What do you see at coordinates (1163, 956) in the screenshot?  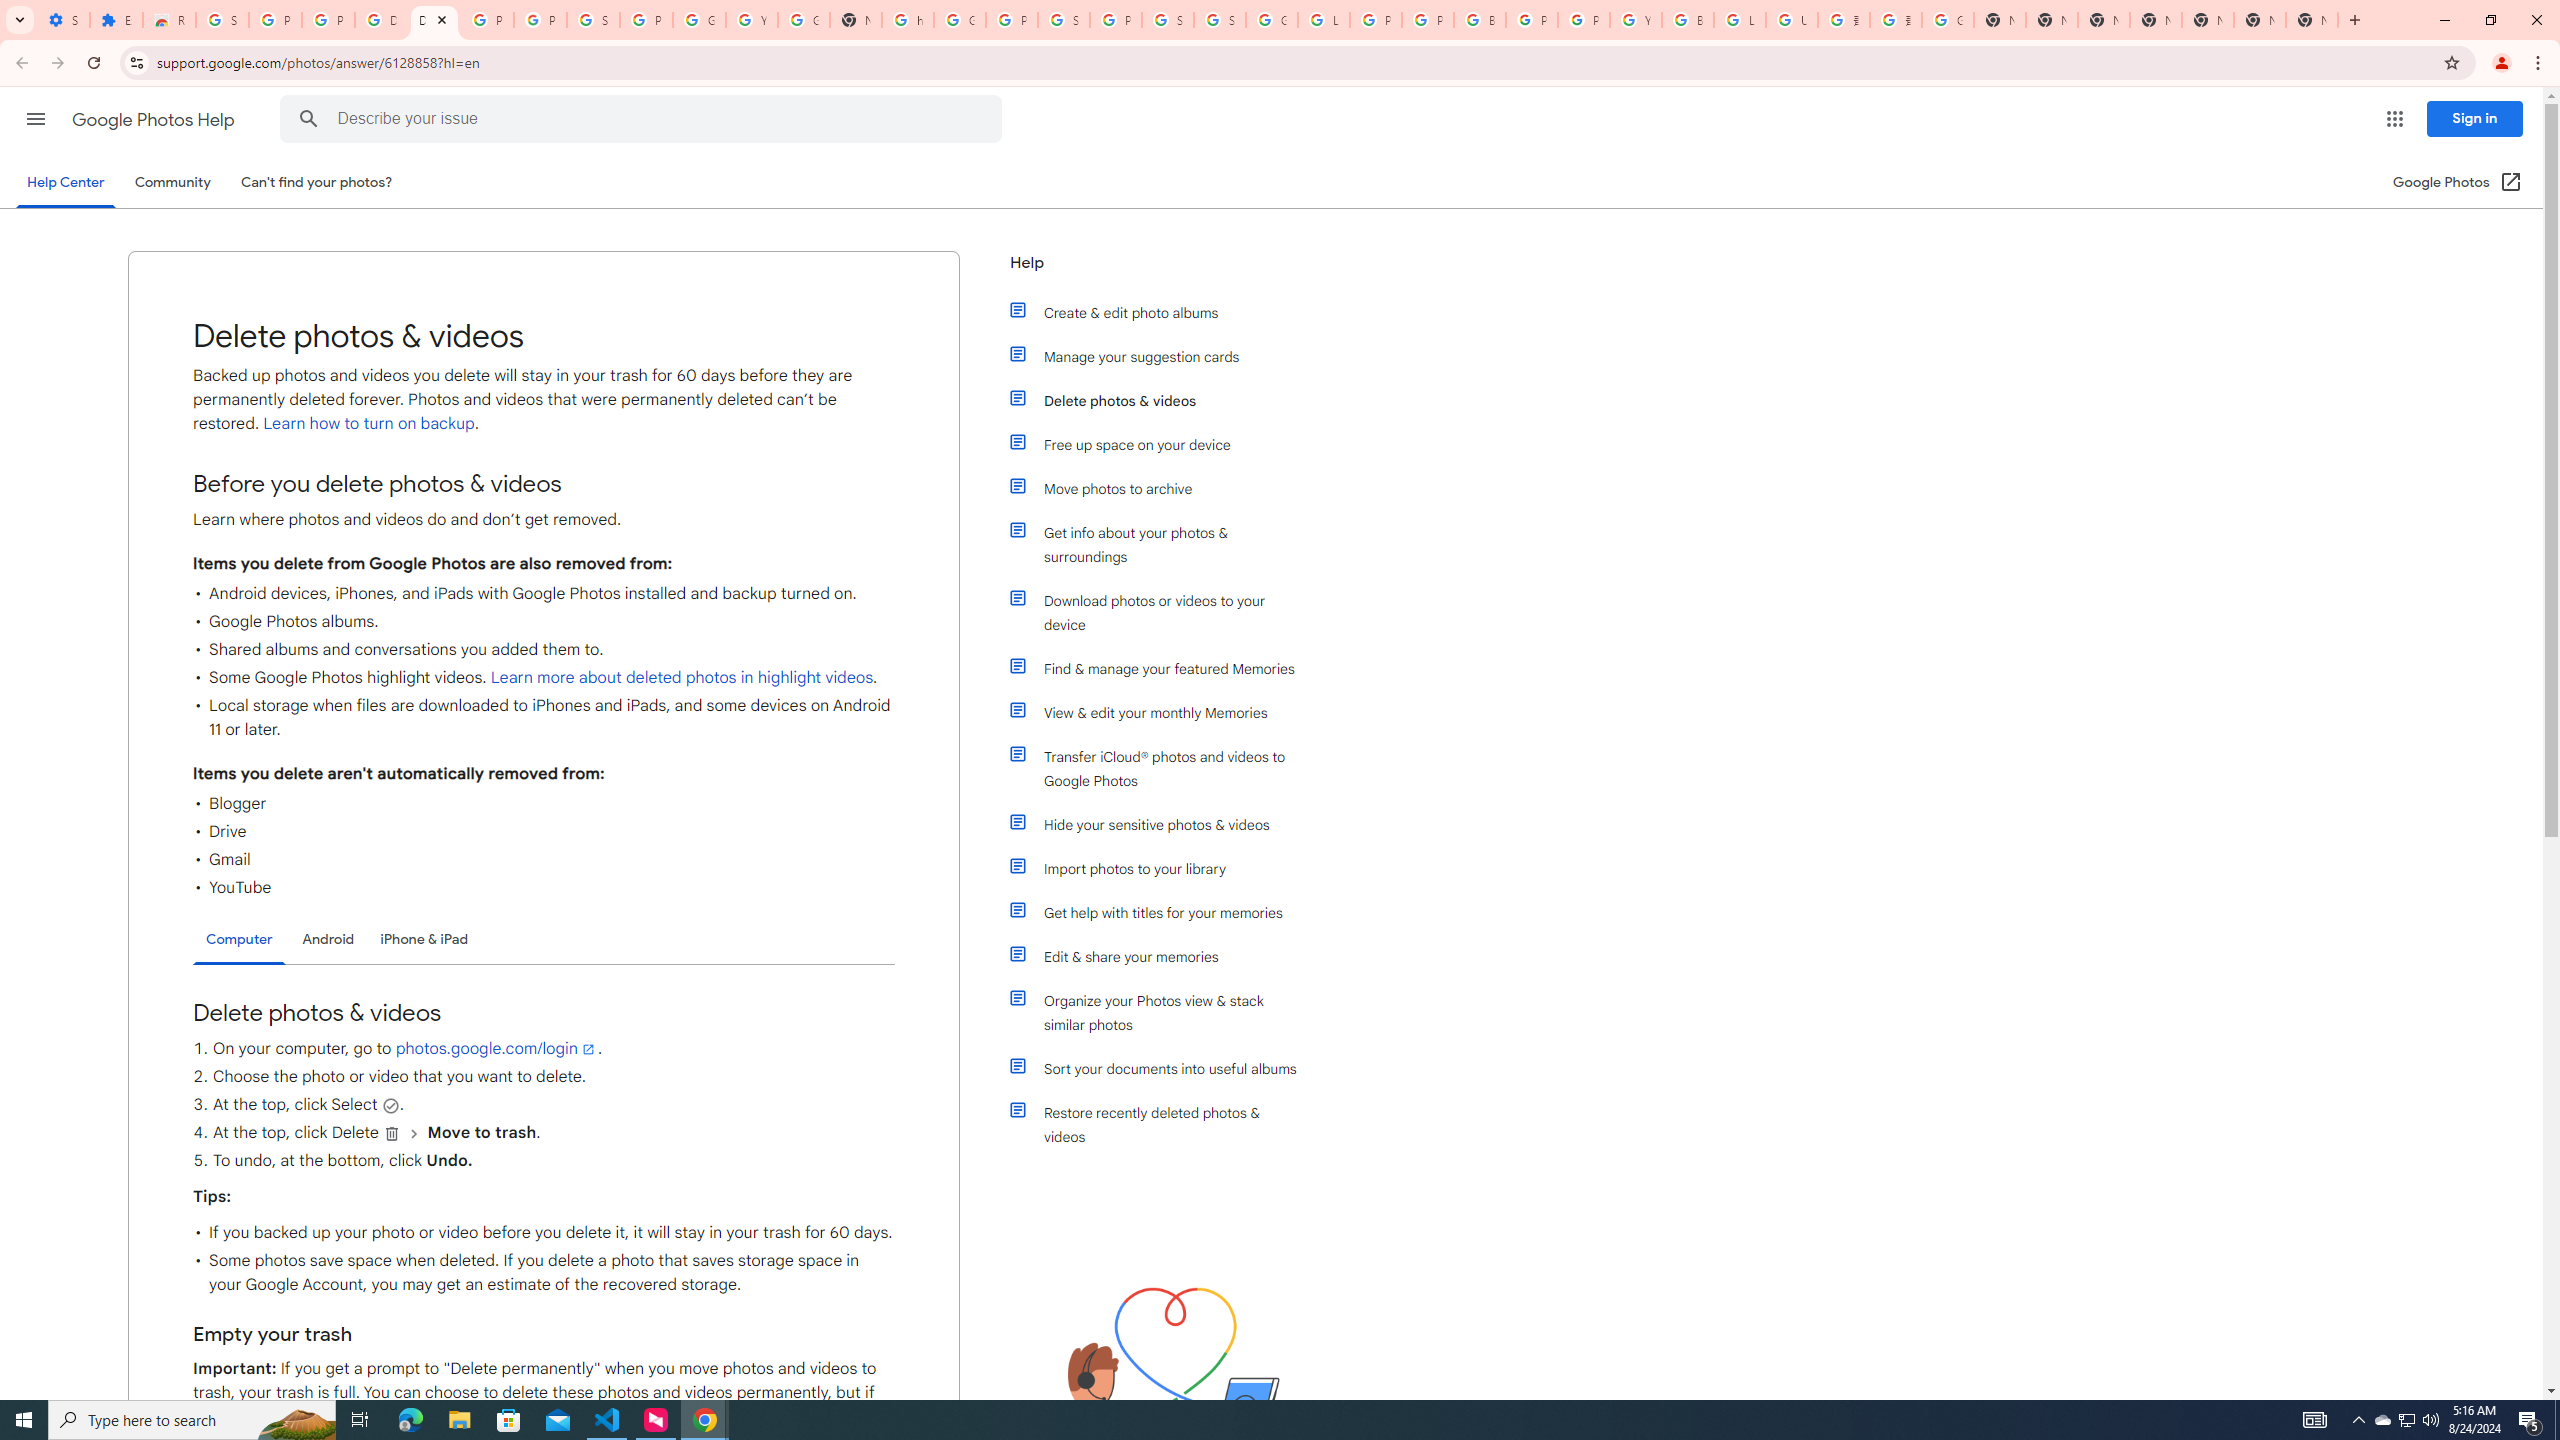 I see `Edit & share your memories` at bounding box center [1163, 956].